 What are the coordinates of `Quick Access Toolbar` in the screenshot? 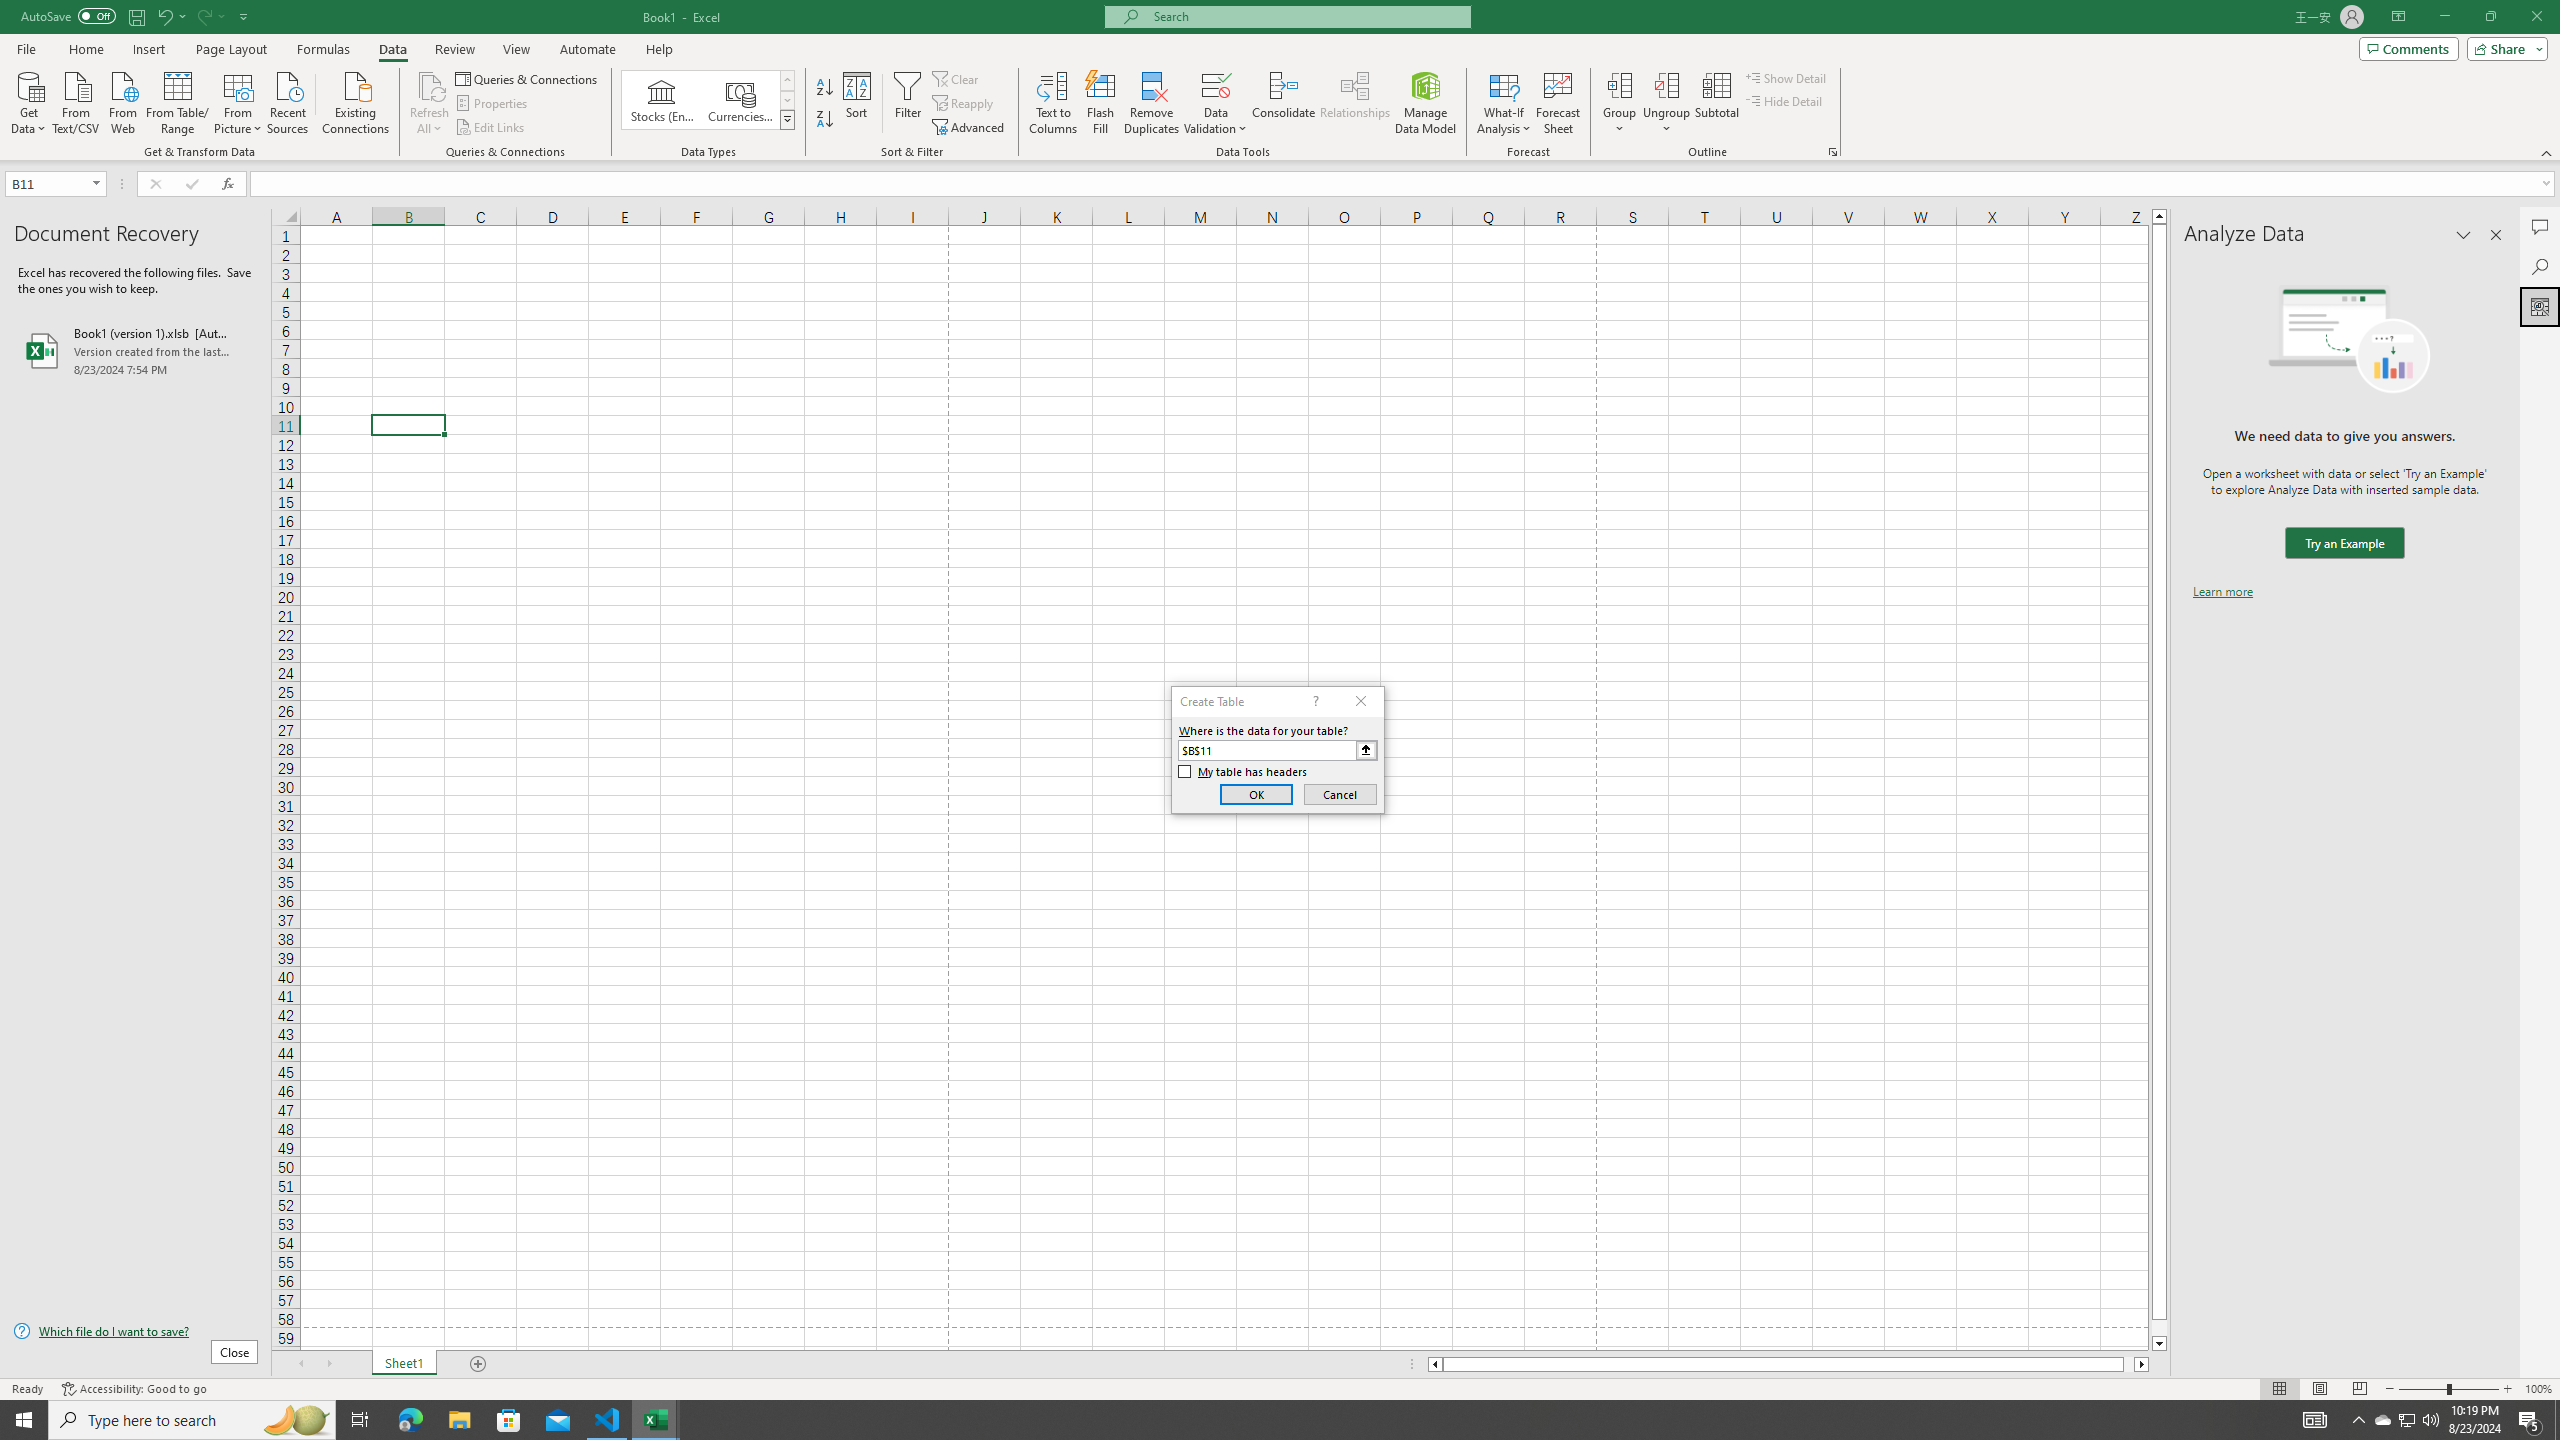 It's located at (136, 17).